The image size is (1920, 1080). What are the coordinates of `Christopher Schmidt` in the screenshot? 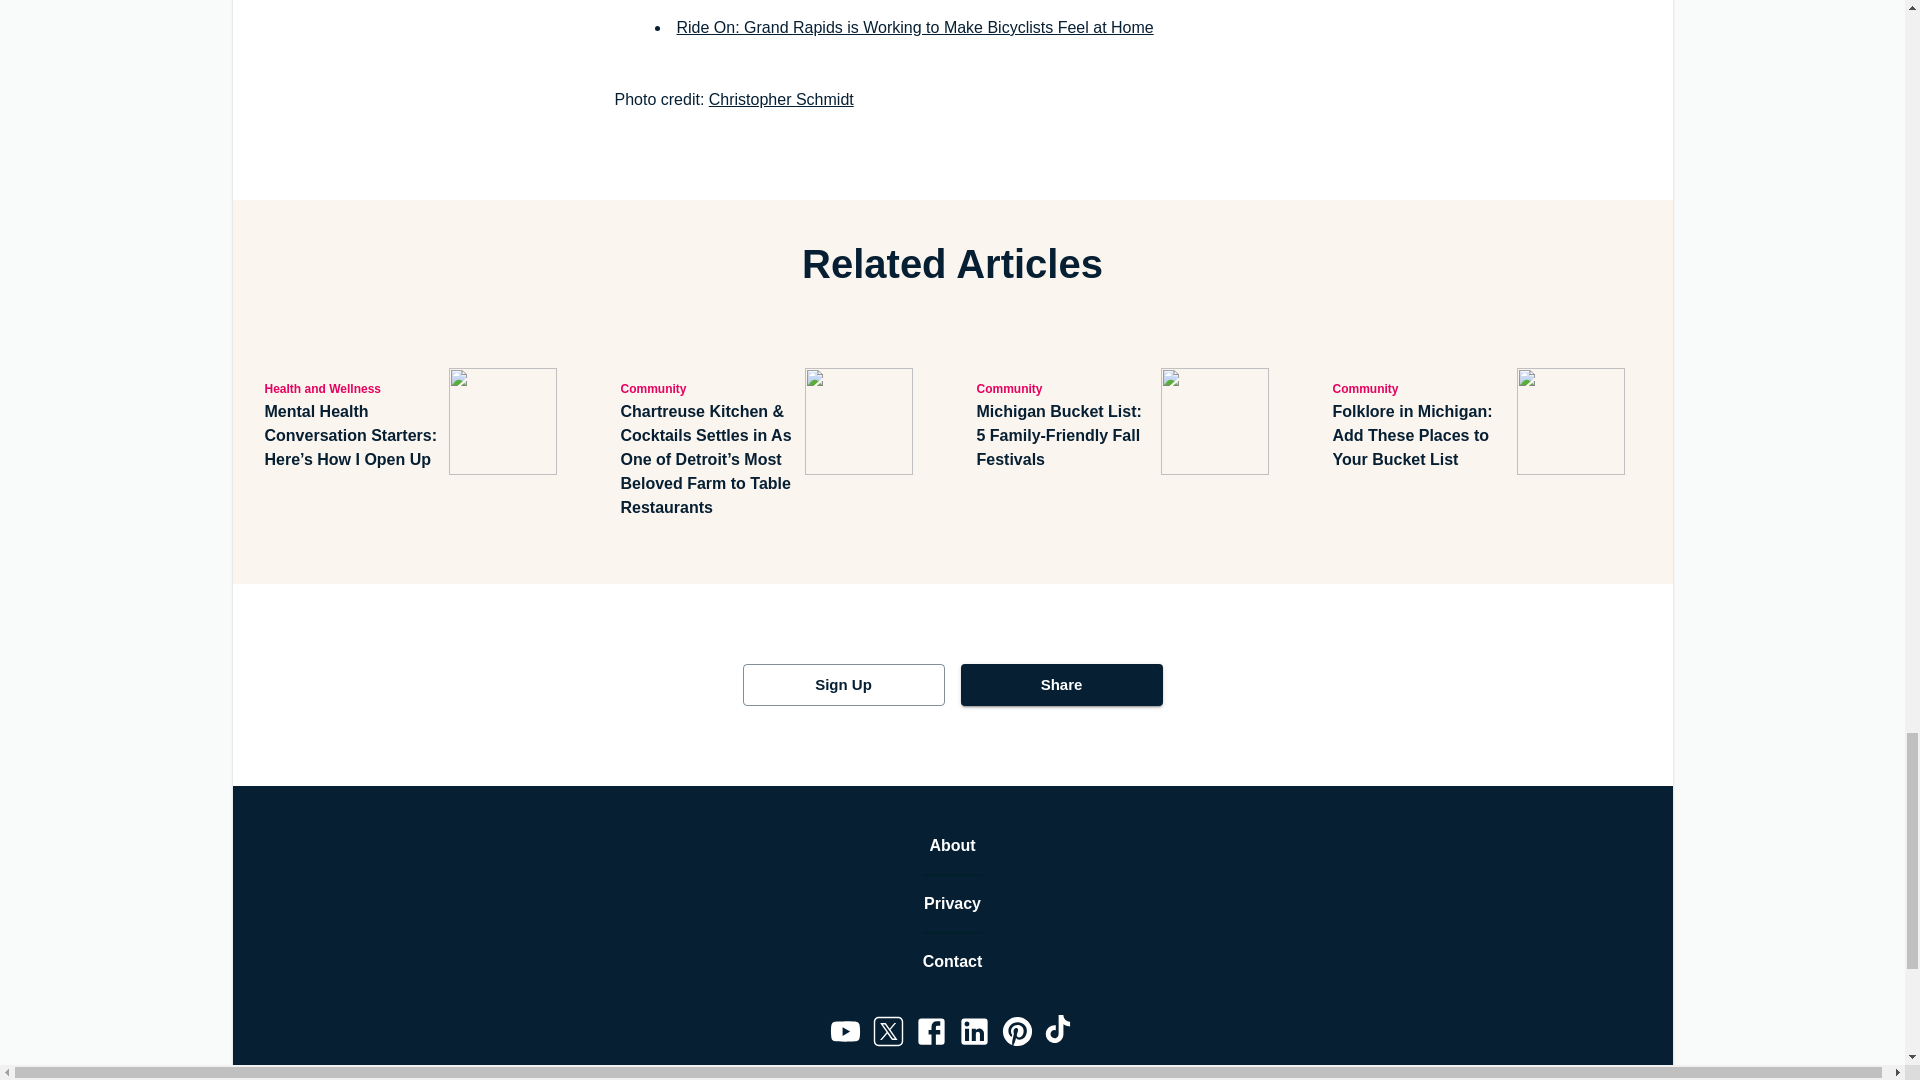 It's located at (781, 99).